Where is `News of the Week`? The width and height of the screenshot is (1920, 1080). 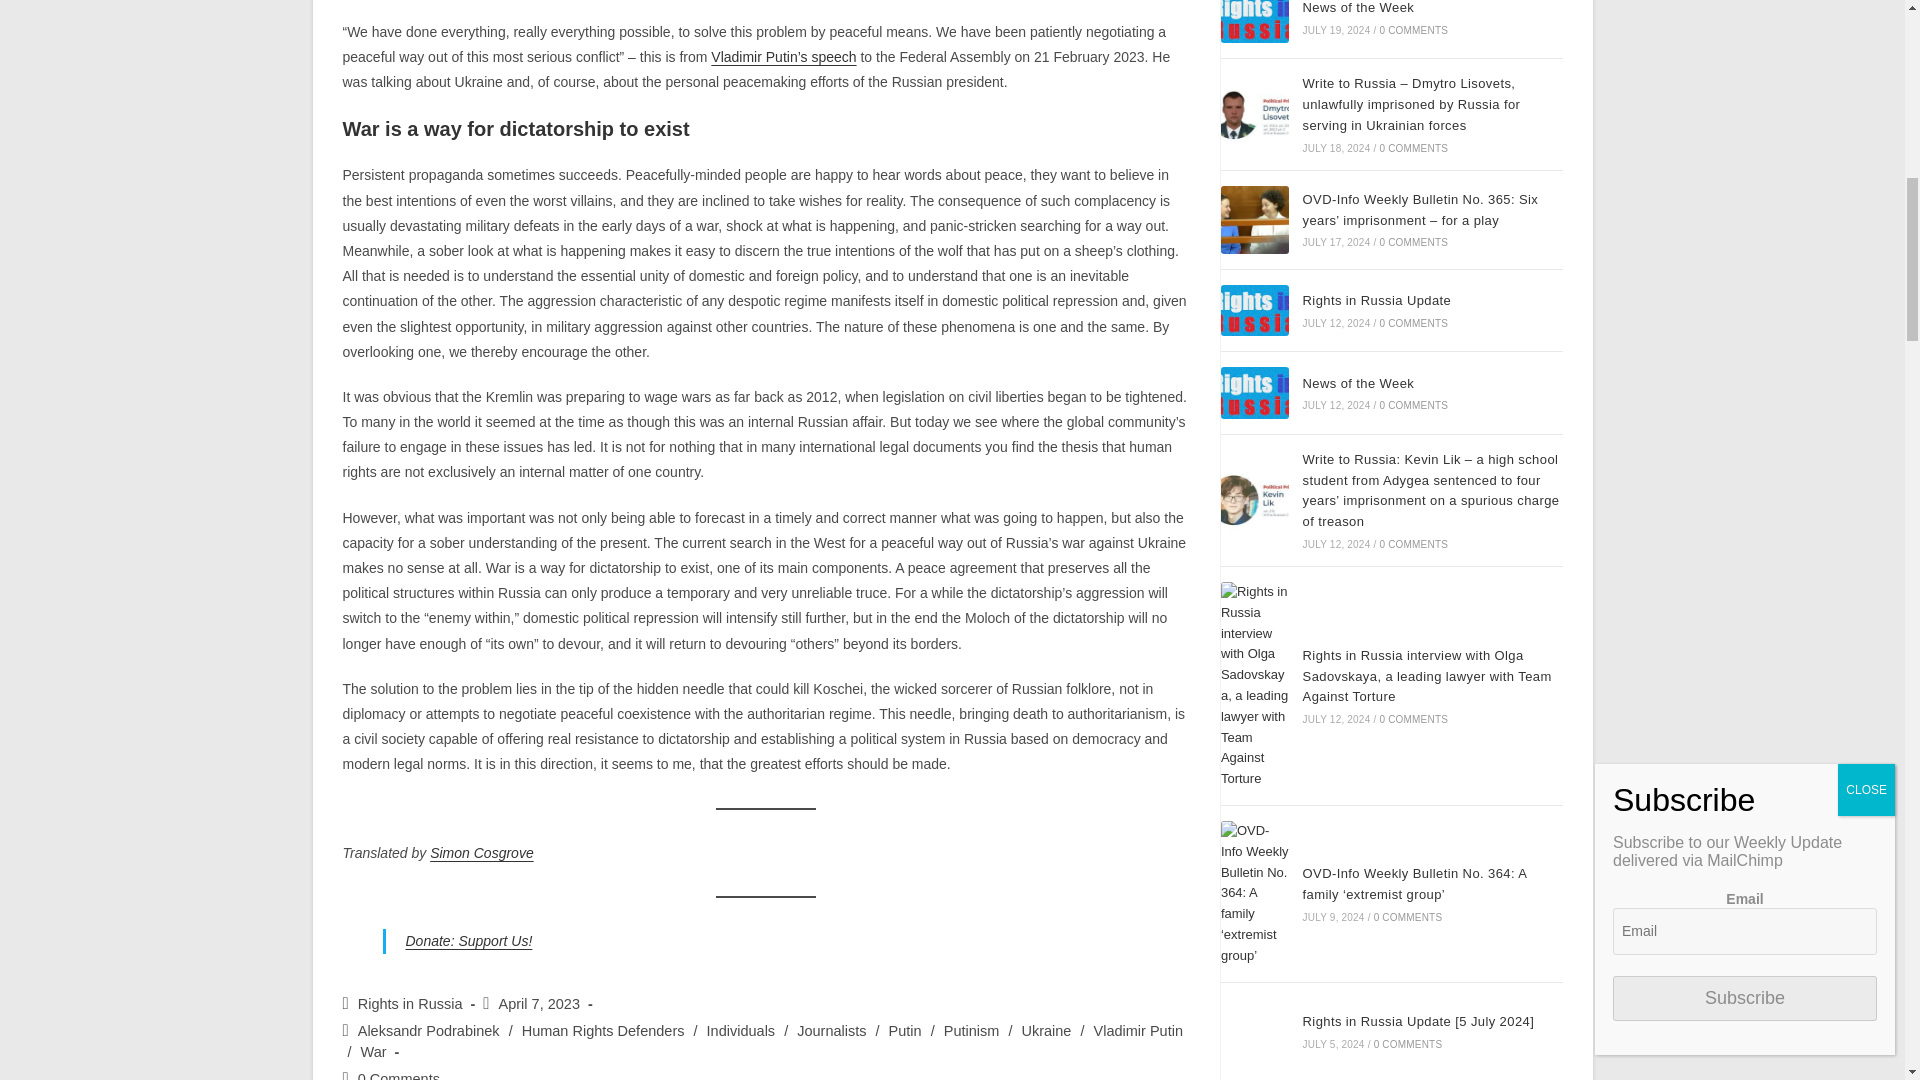 News of the Week is located at coordinates (1254, 22).